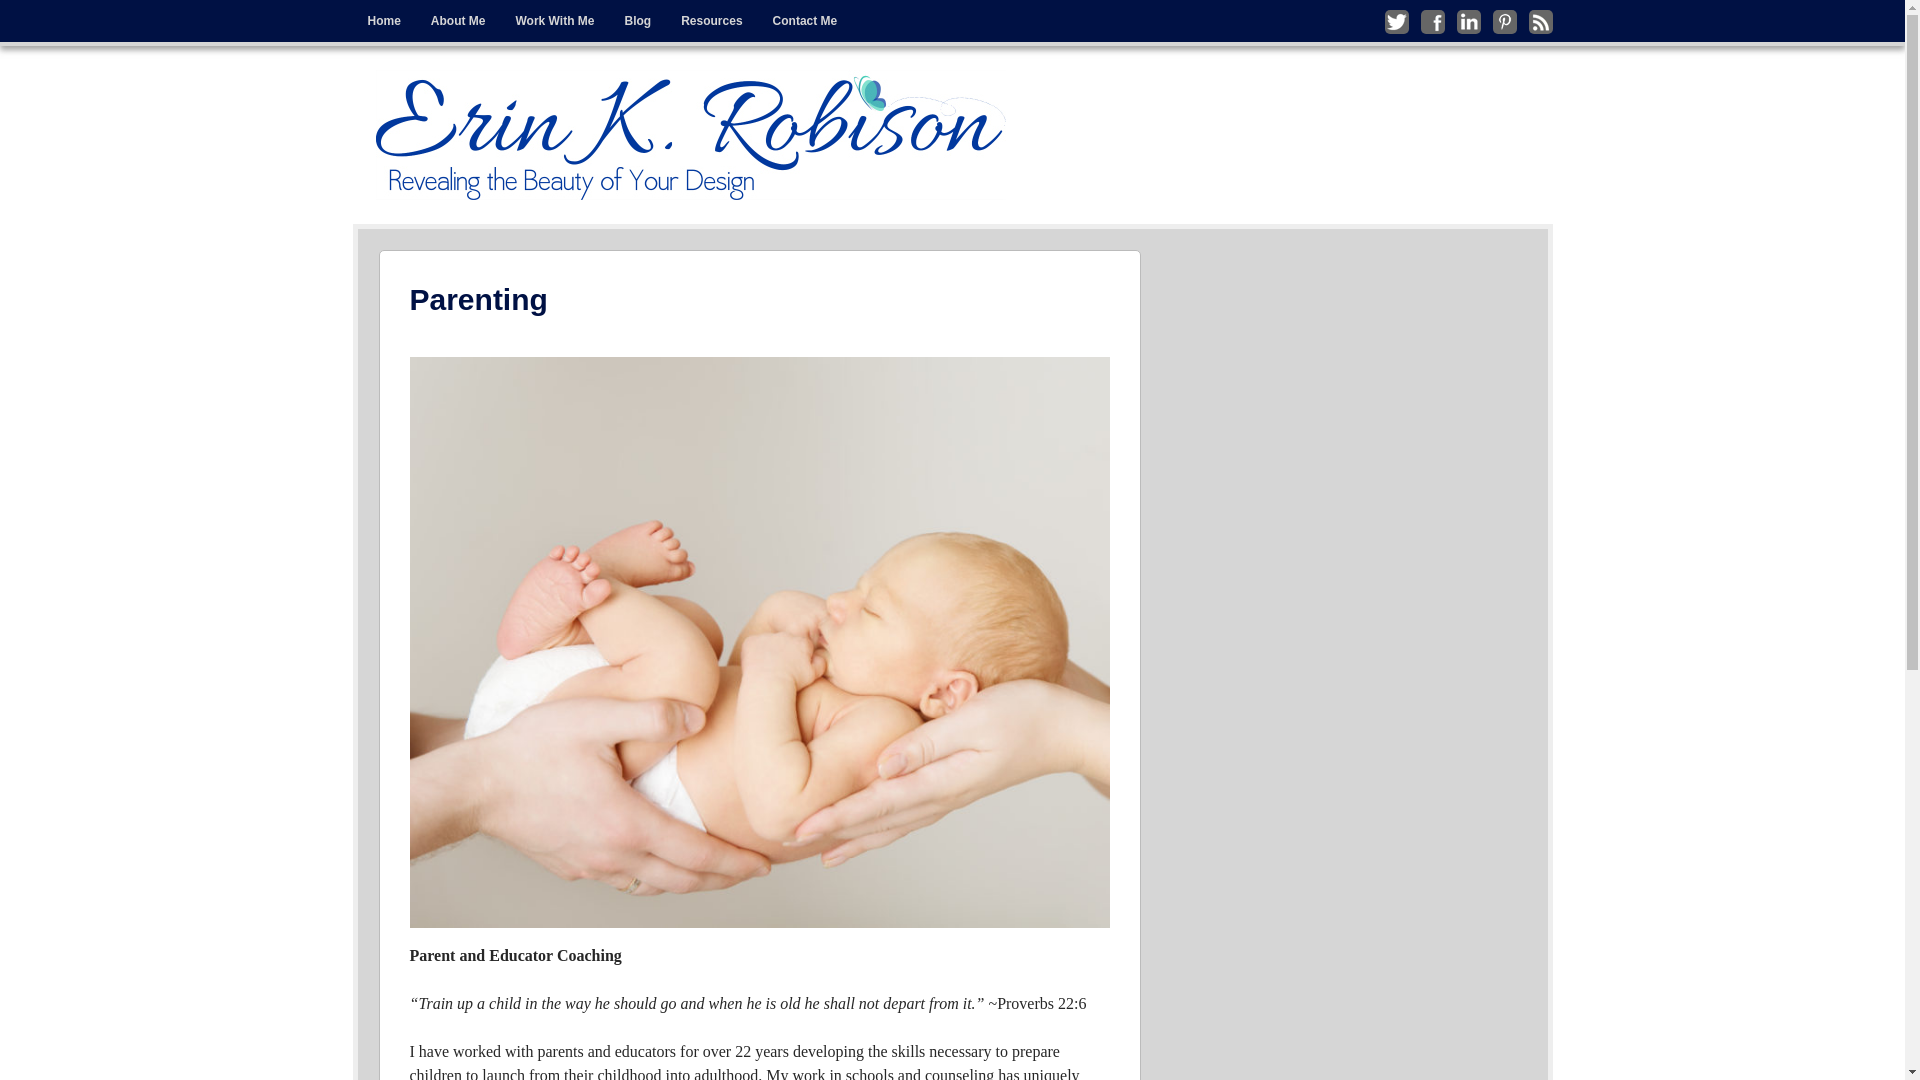 This screenshot has width=1920, height=1080. What do you see at coordinates (711, 21) in the screenshot?
I see `Resources` at bounding box center [711, 21].